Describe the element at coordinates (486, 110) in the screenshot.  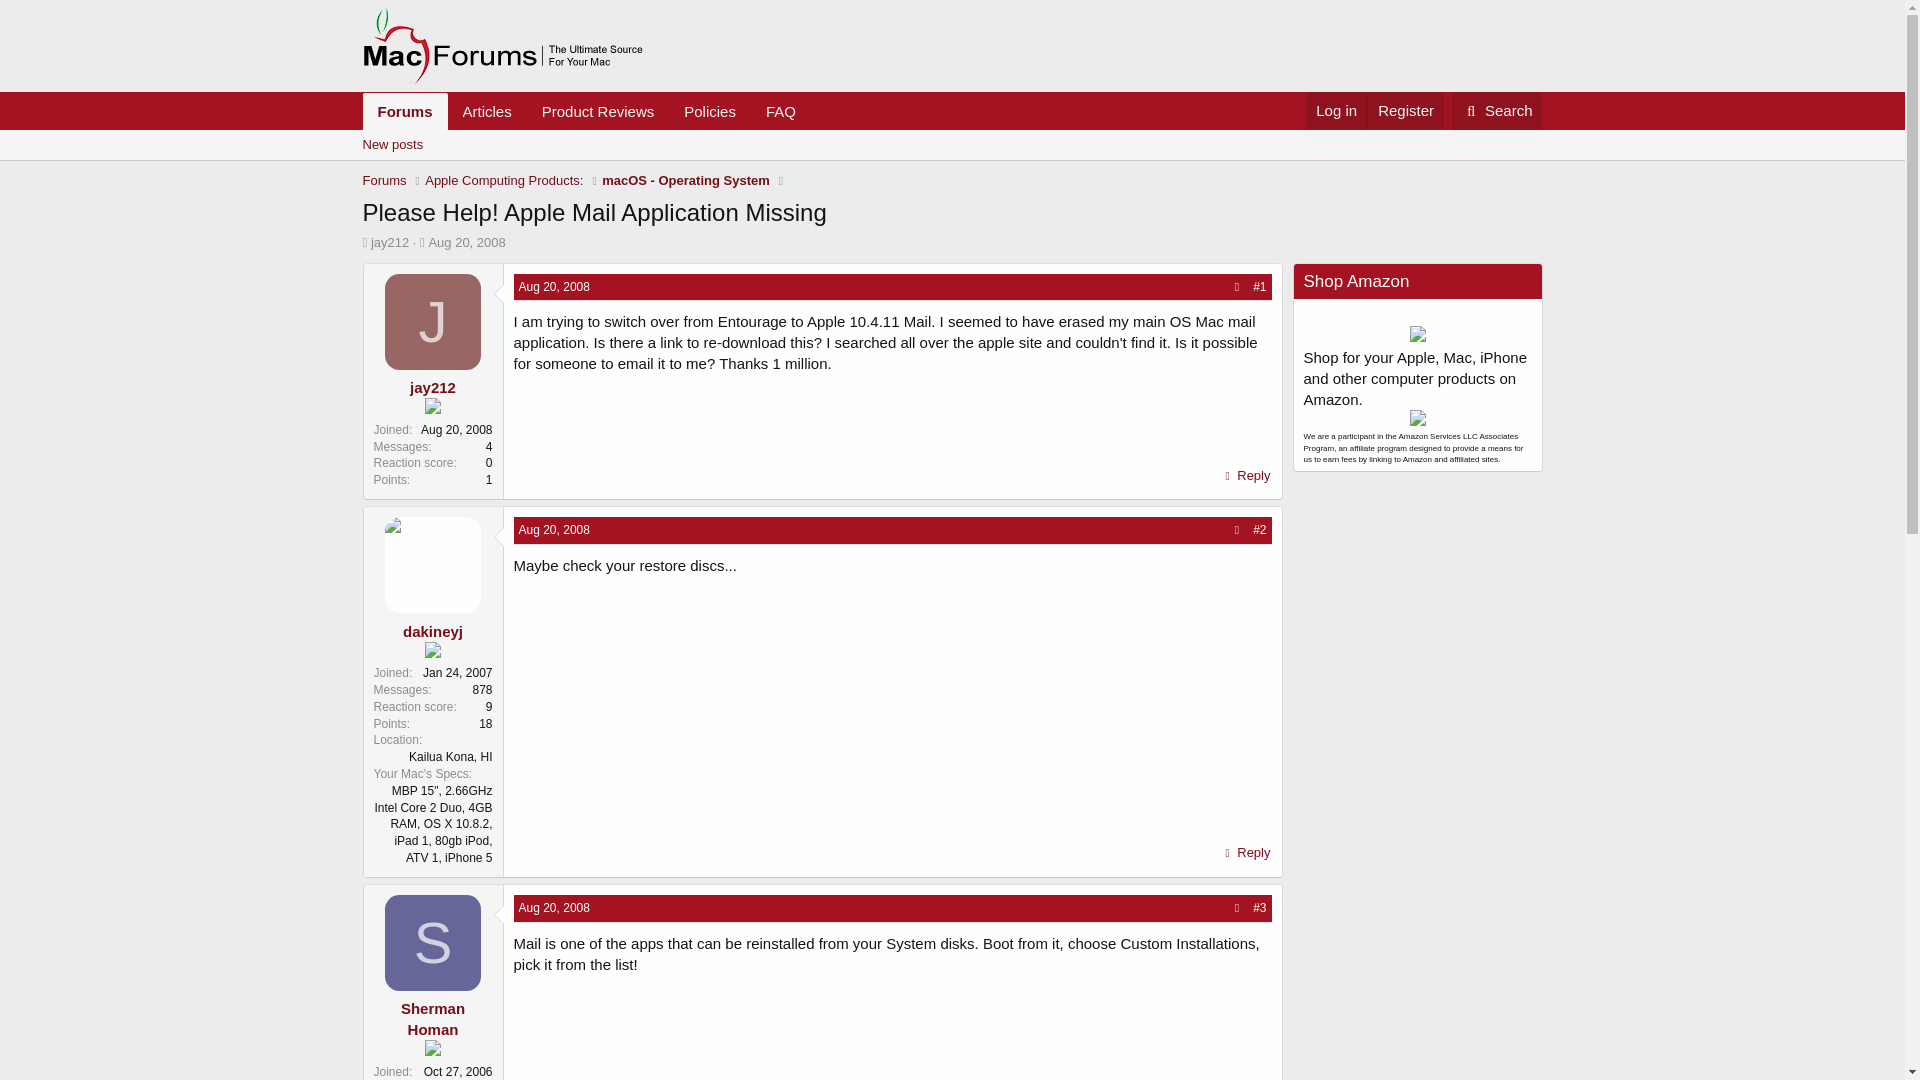
I see `jay212` at that location.